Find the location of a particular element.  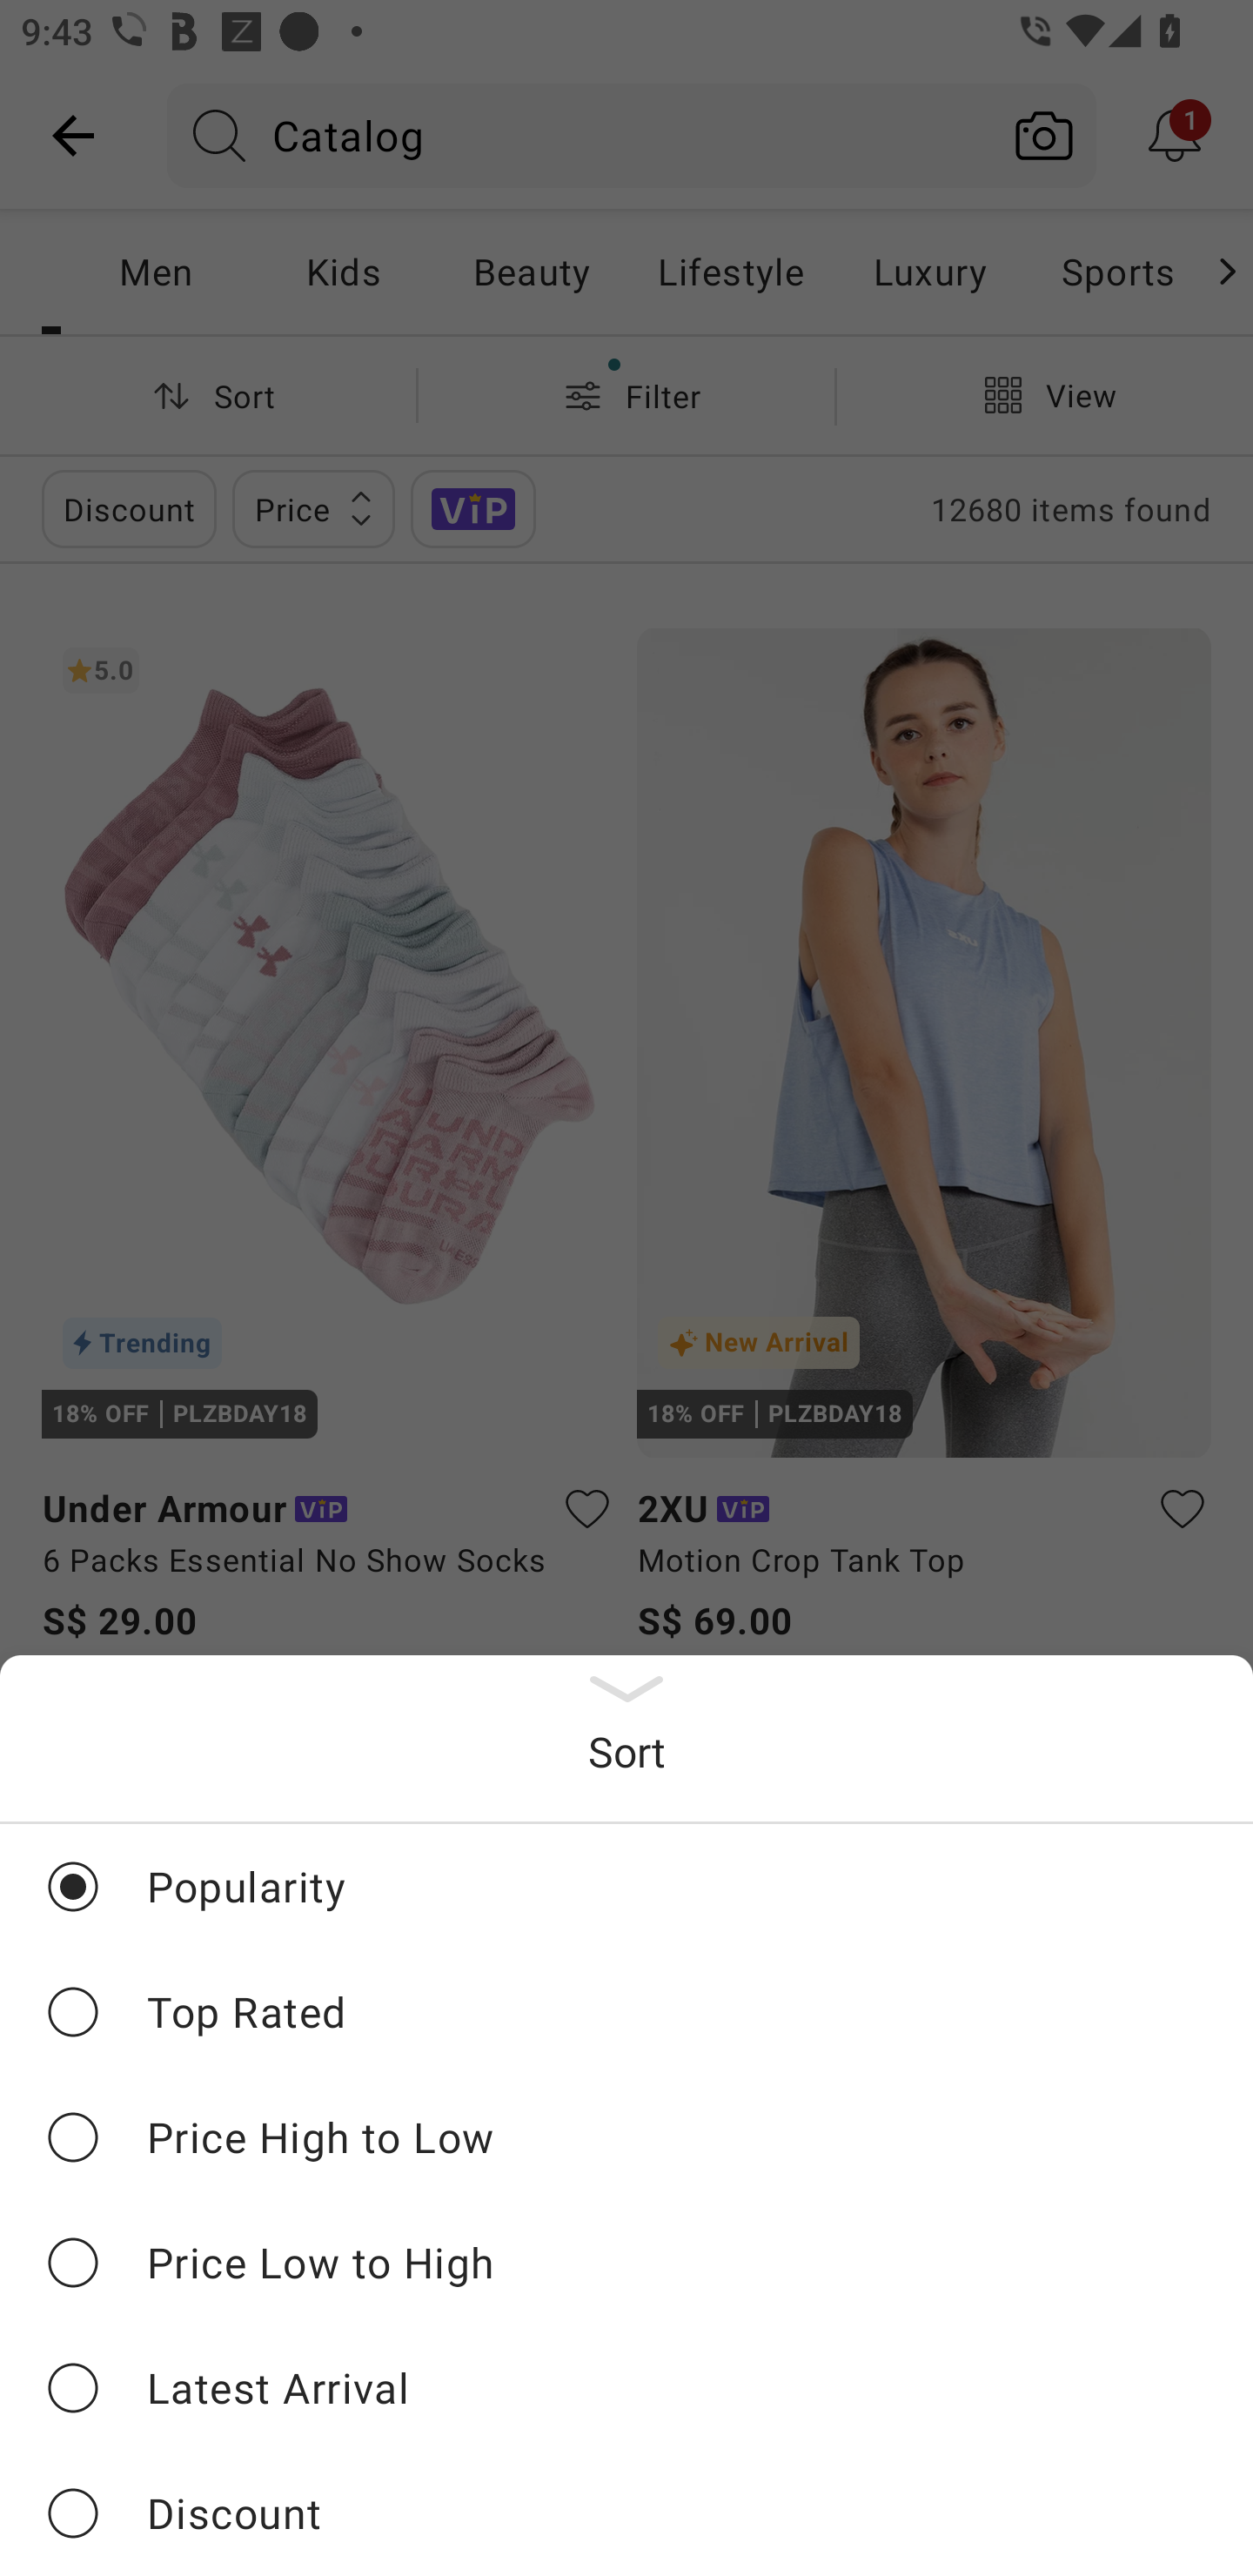

Price High to Low is located at coordinates (626, 2136).